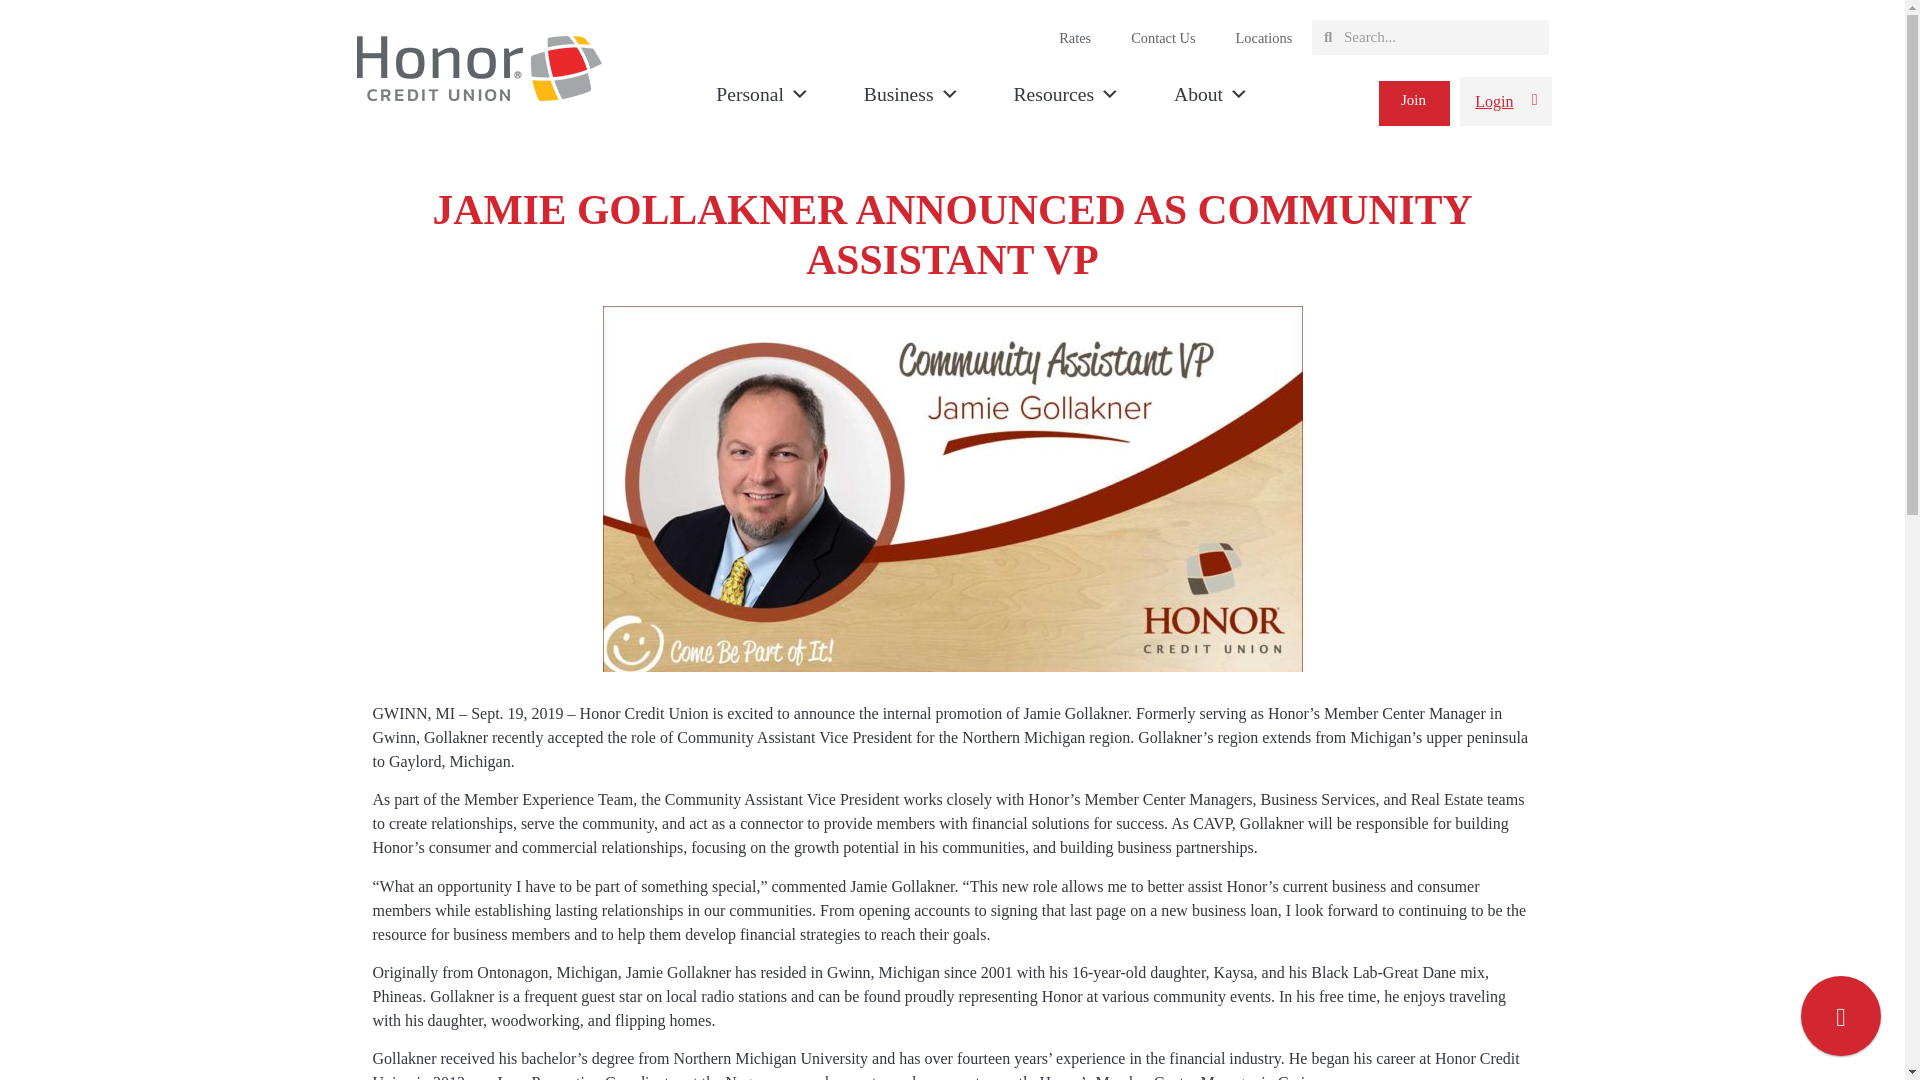 The width and height of the screenshot is (1920, 1080). I want to click on Locations, so click(1264, 38).